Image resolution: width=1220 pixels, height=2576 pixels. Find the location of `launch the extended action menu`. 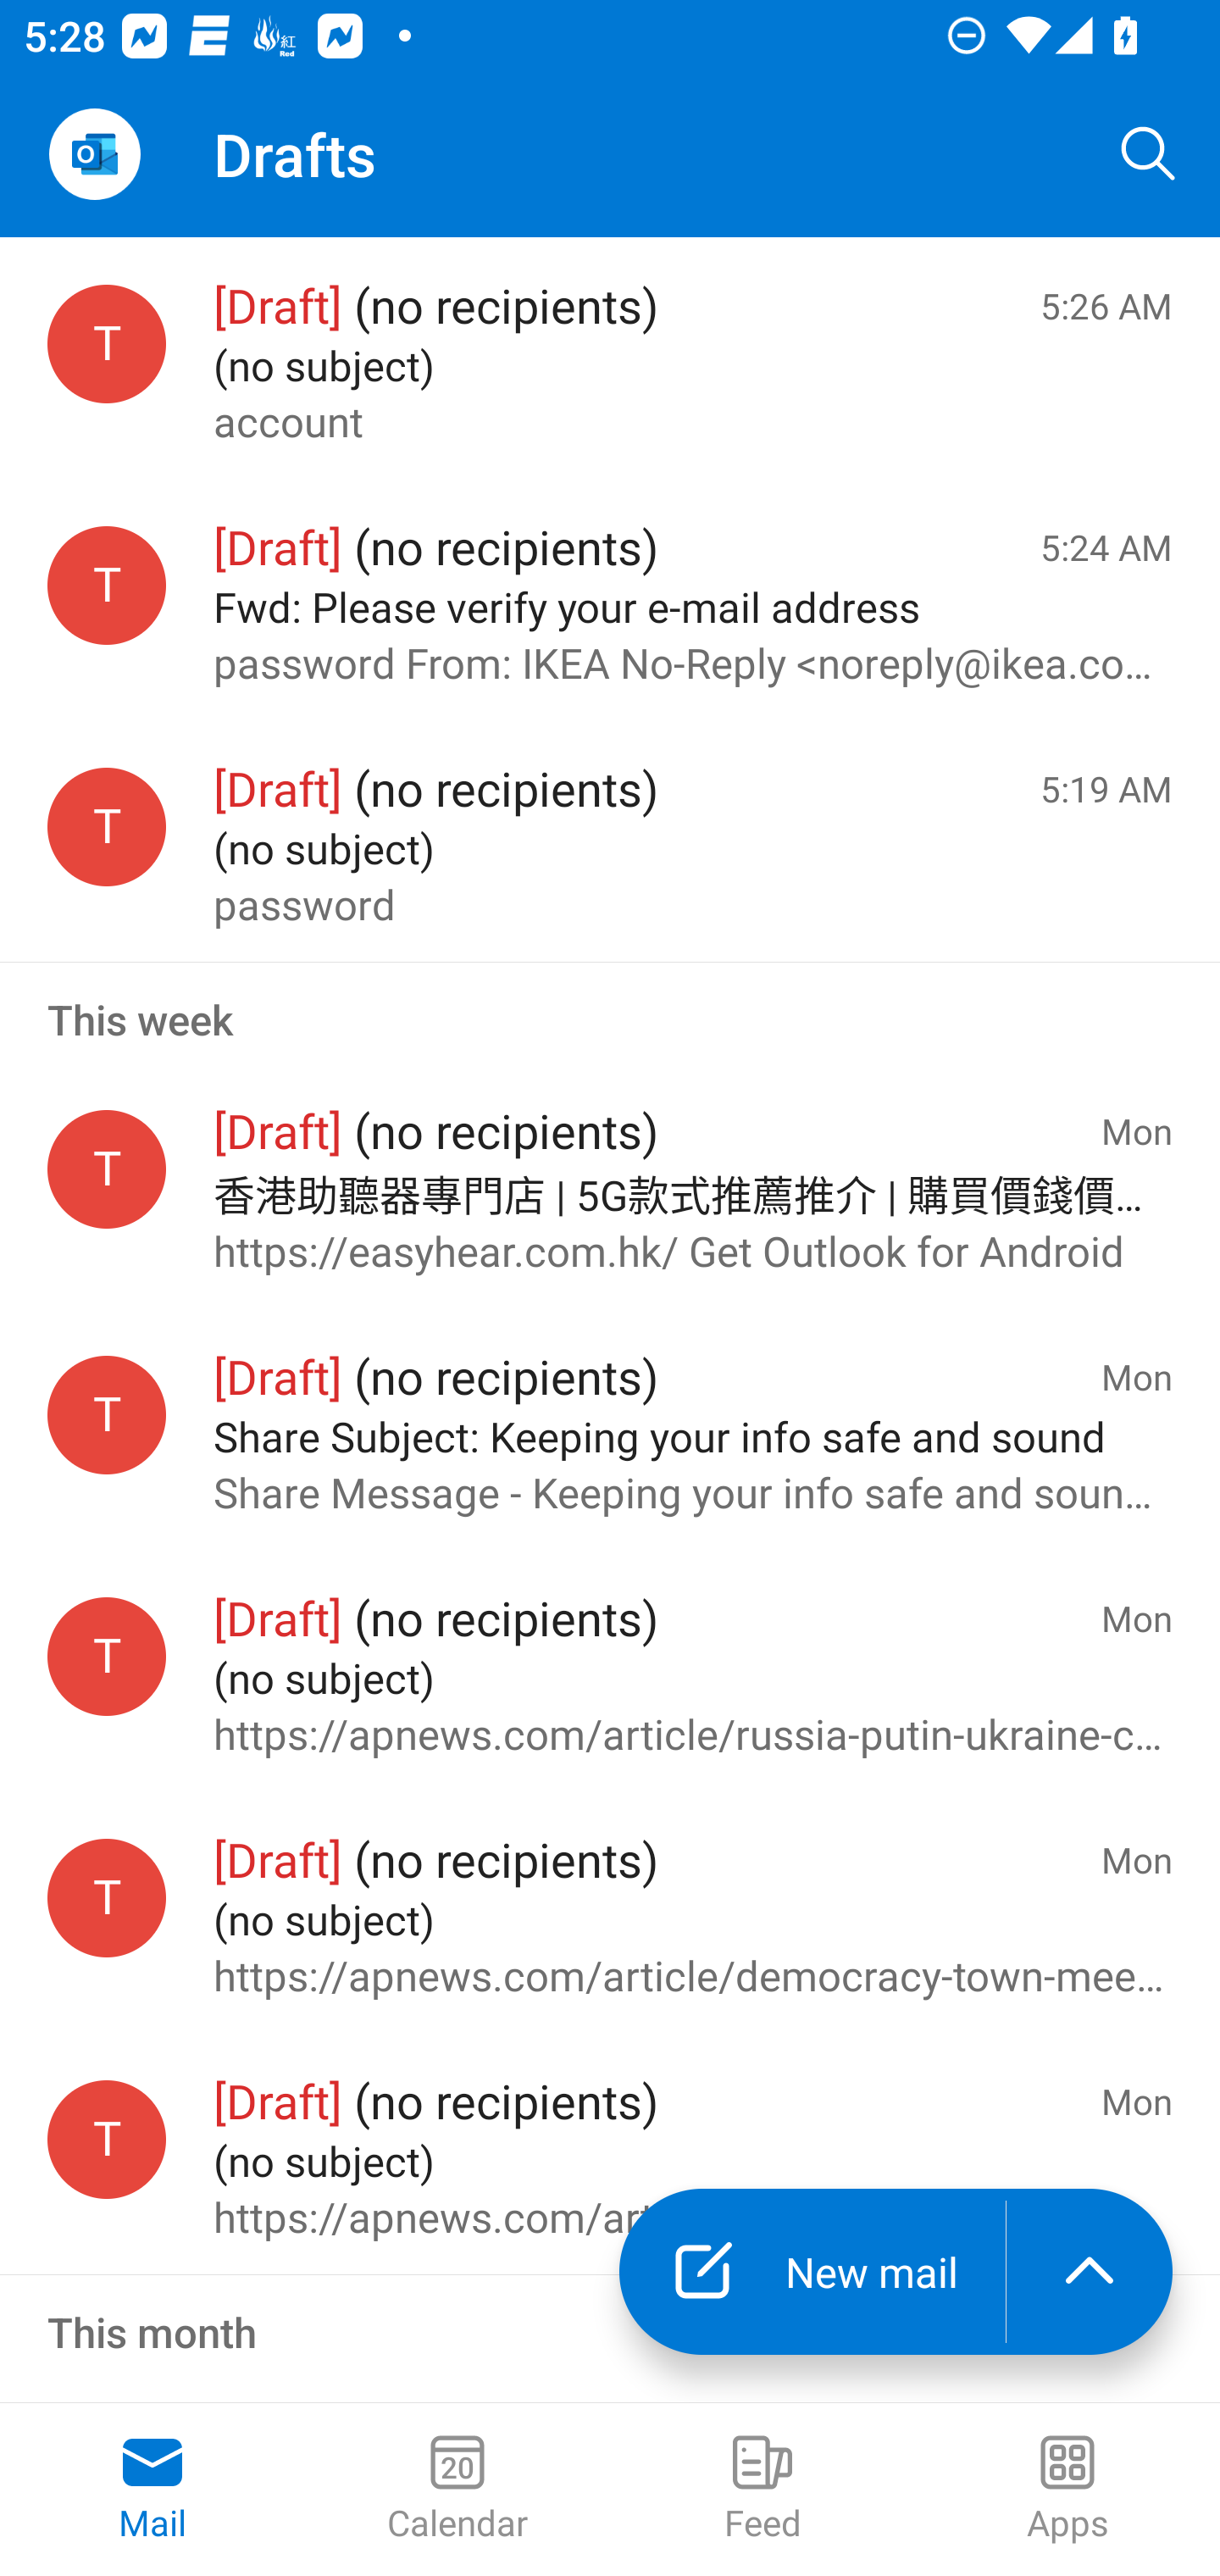

launch the extended action menu is located at coordinates (1090, 2272).